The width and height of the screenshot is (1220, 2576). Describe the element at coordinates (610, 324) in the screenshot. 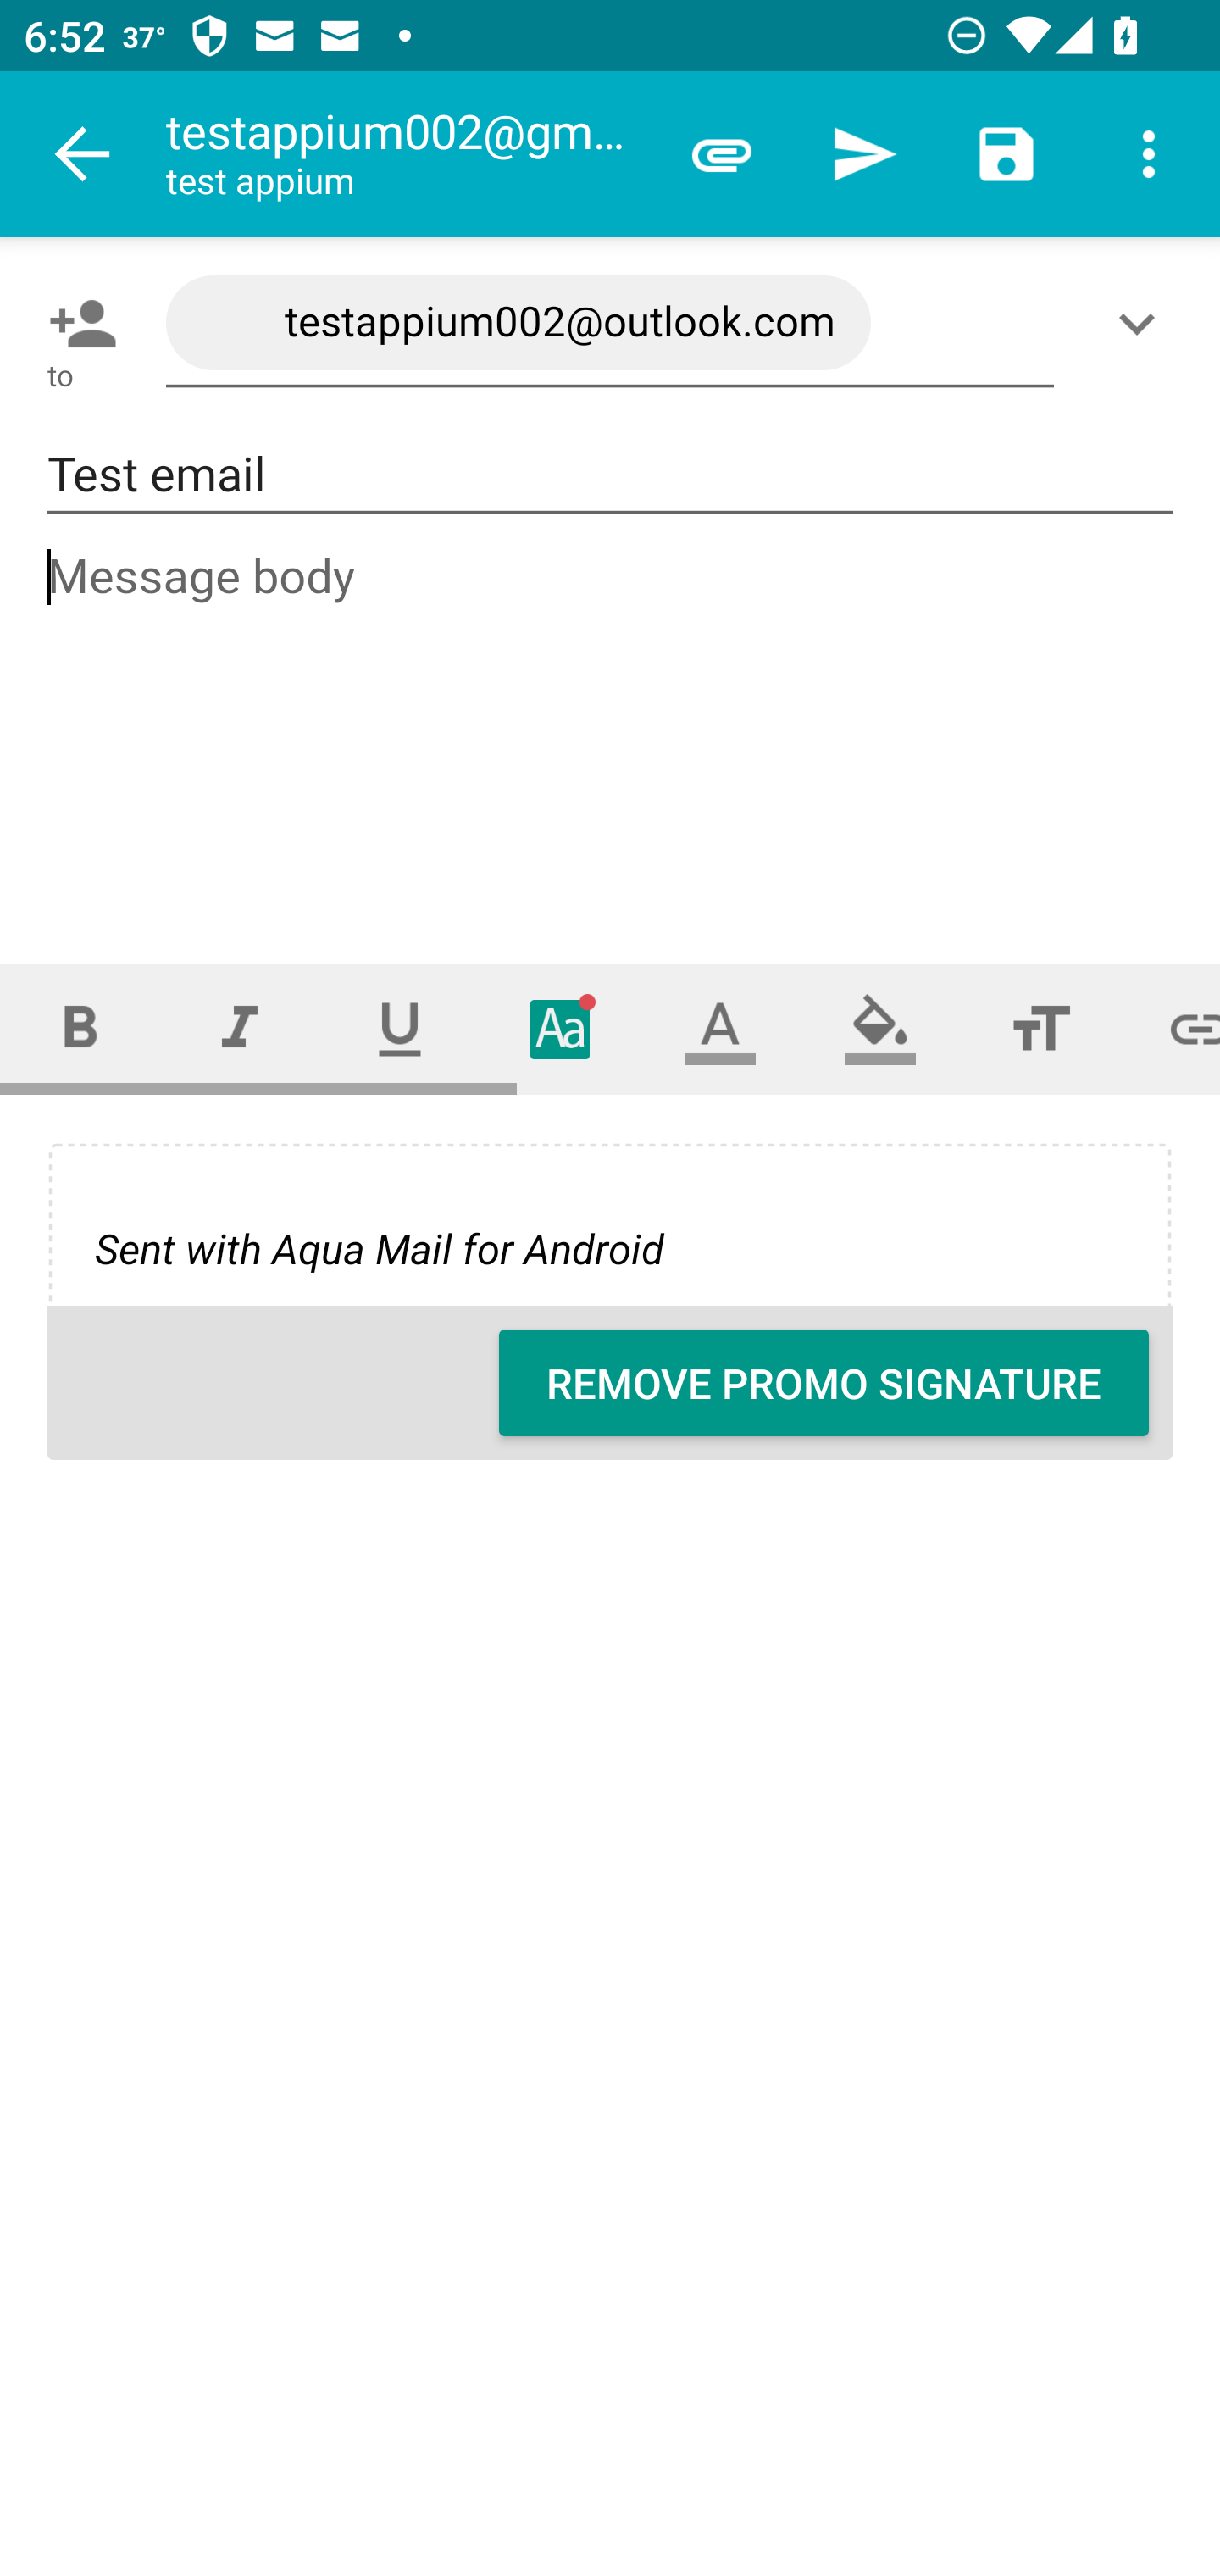

I see `testappium002@outlook.com, ` at that location.